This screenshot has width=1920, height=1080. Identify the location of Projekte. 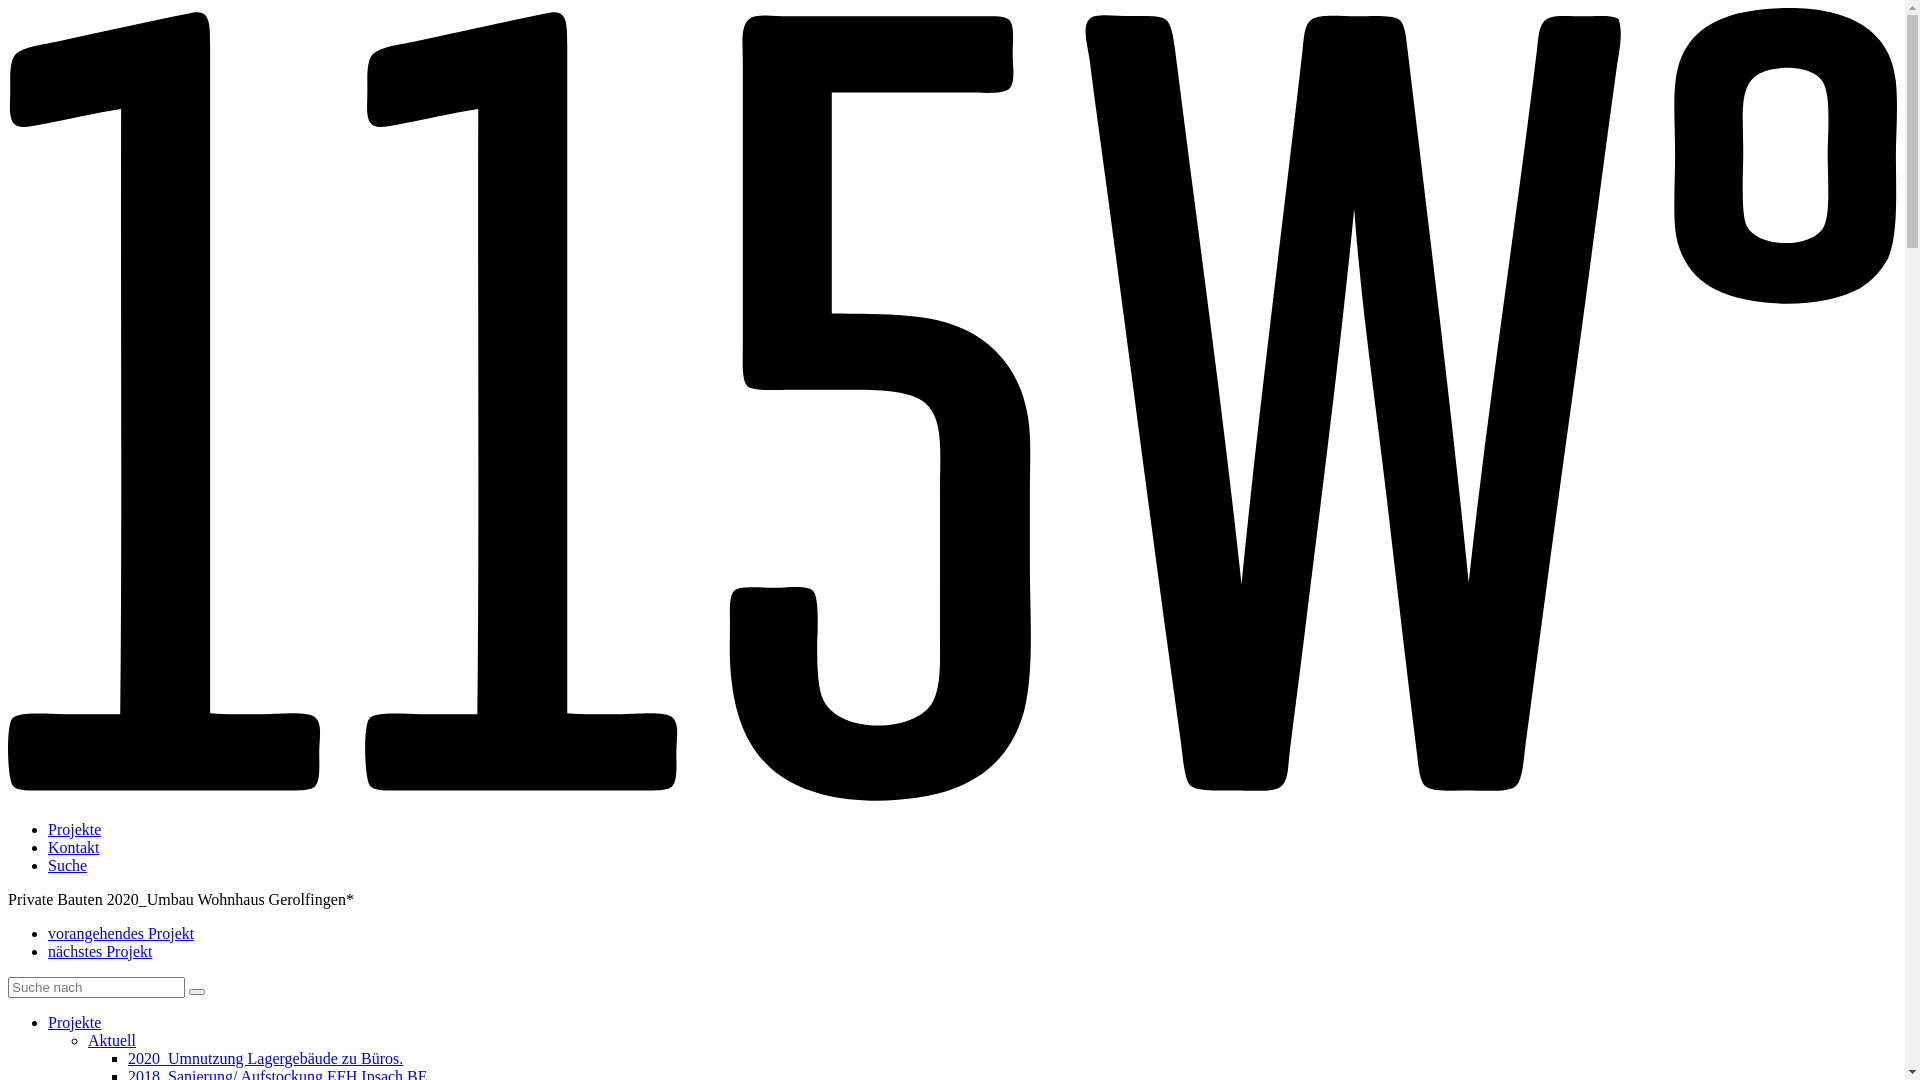
(74, 1022).